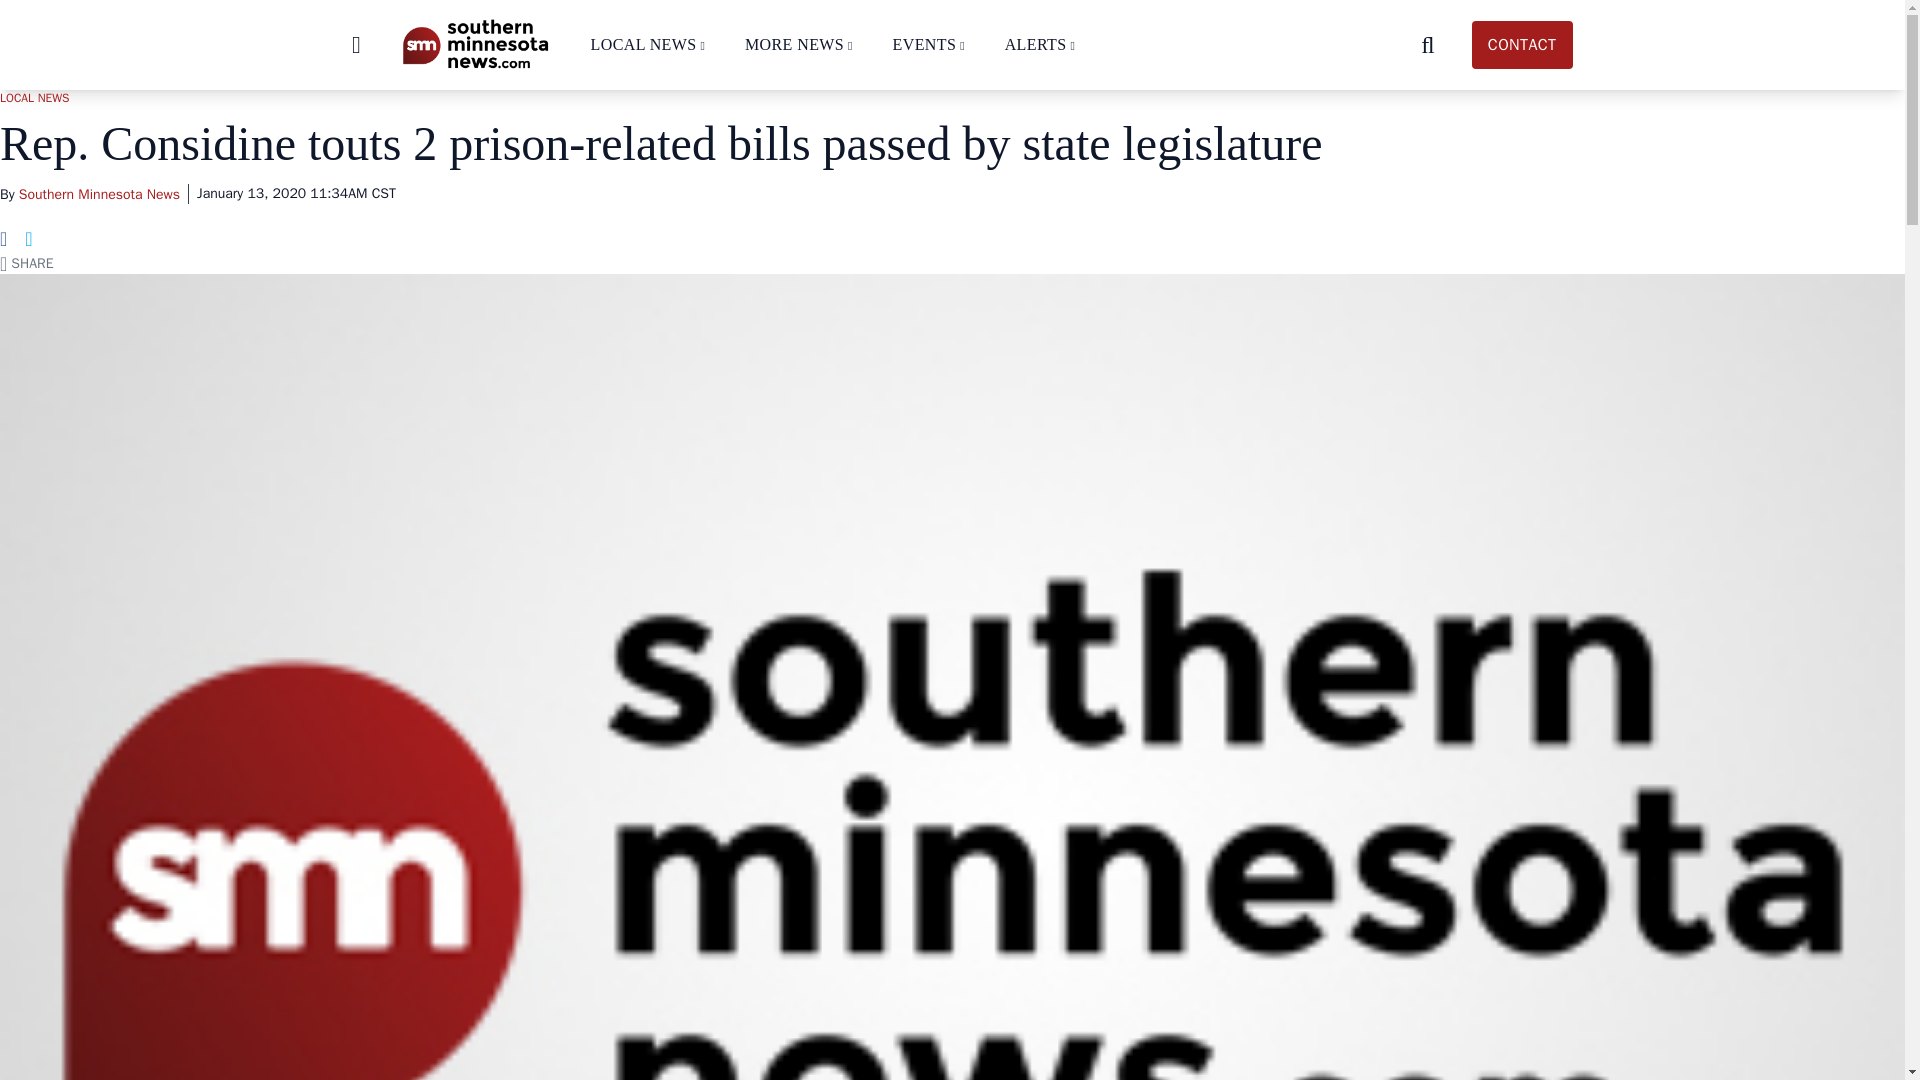 This screenshot has height=1080, width=1920. What do you see at coordinates (642, 44) in the screenshot?
I see `LOCAL NEWS` at bounding box center [642, 44].